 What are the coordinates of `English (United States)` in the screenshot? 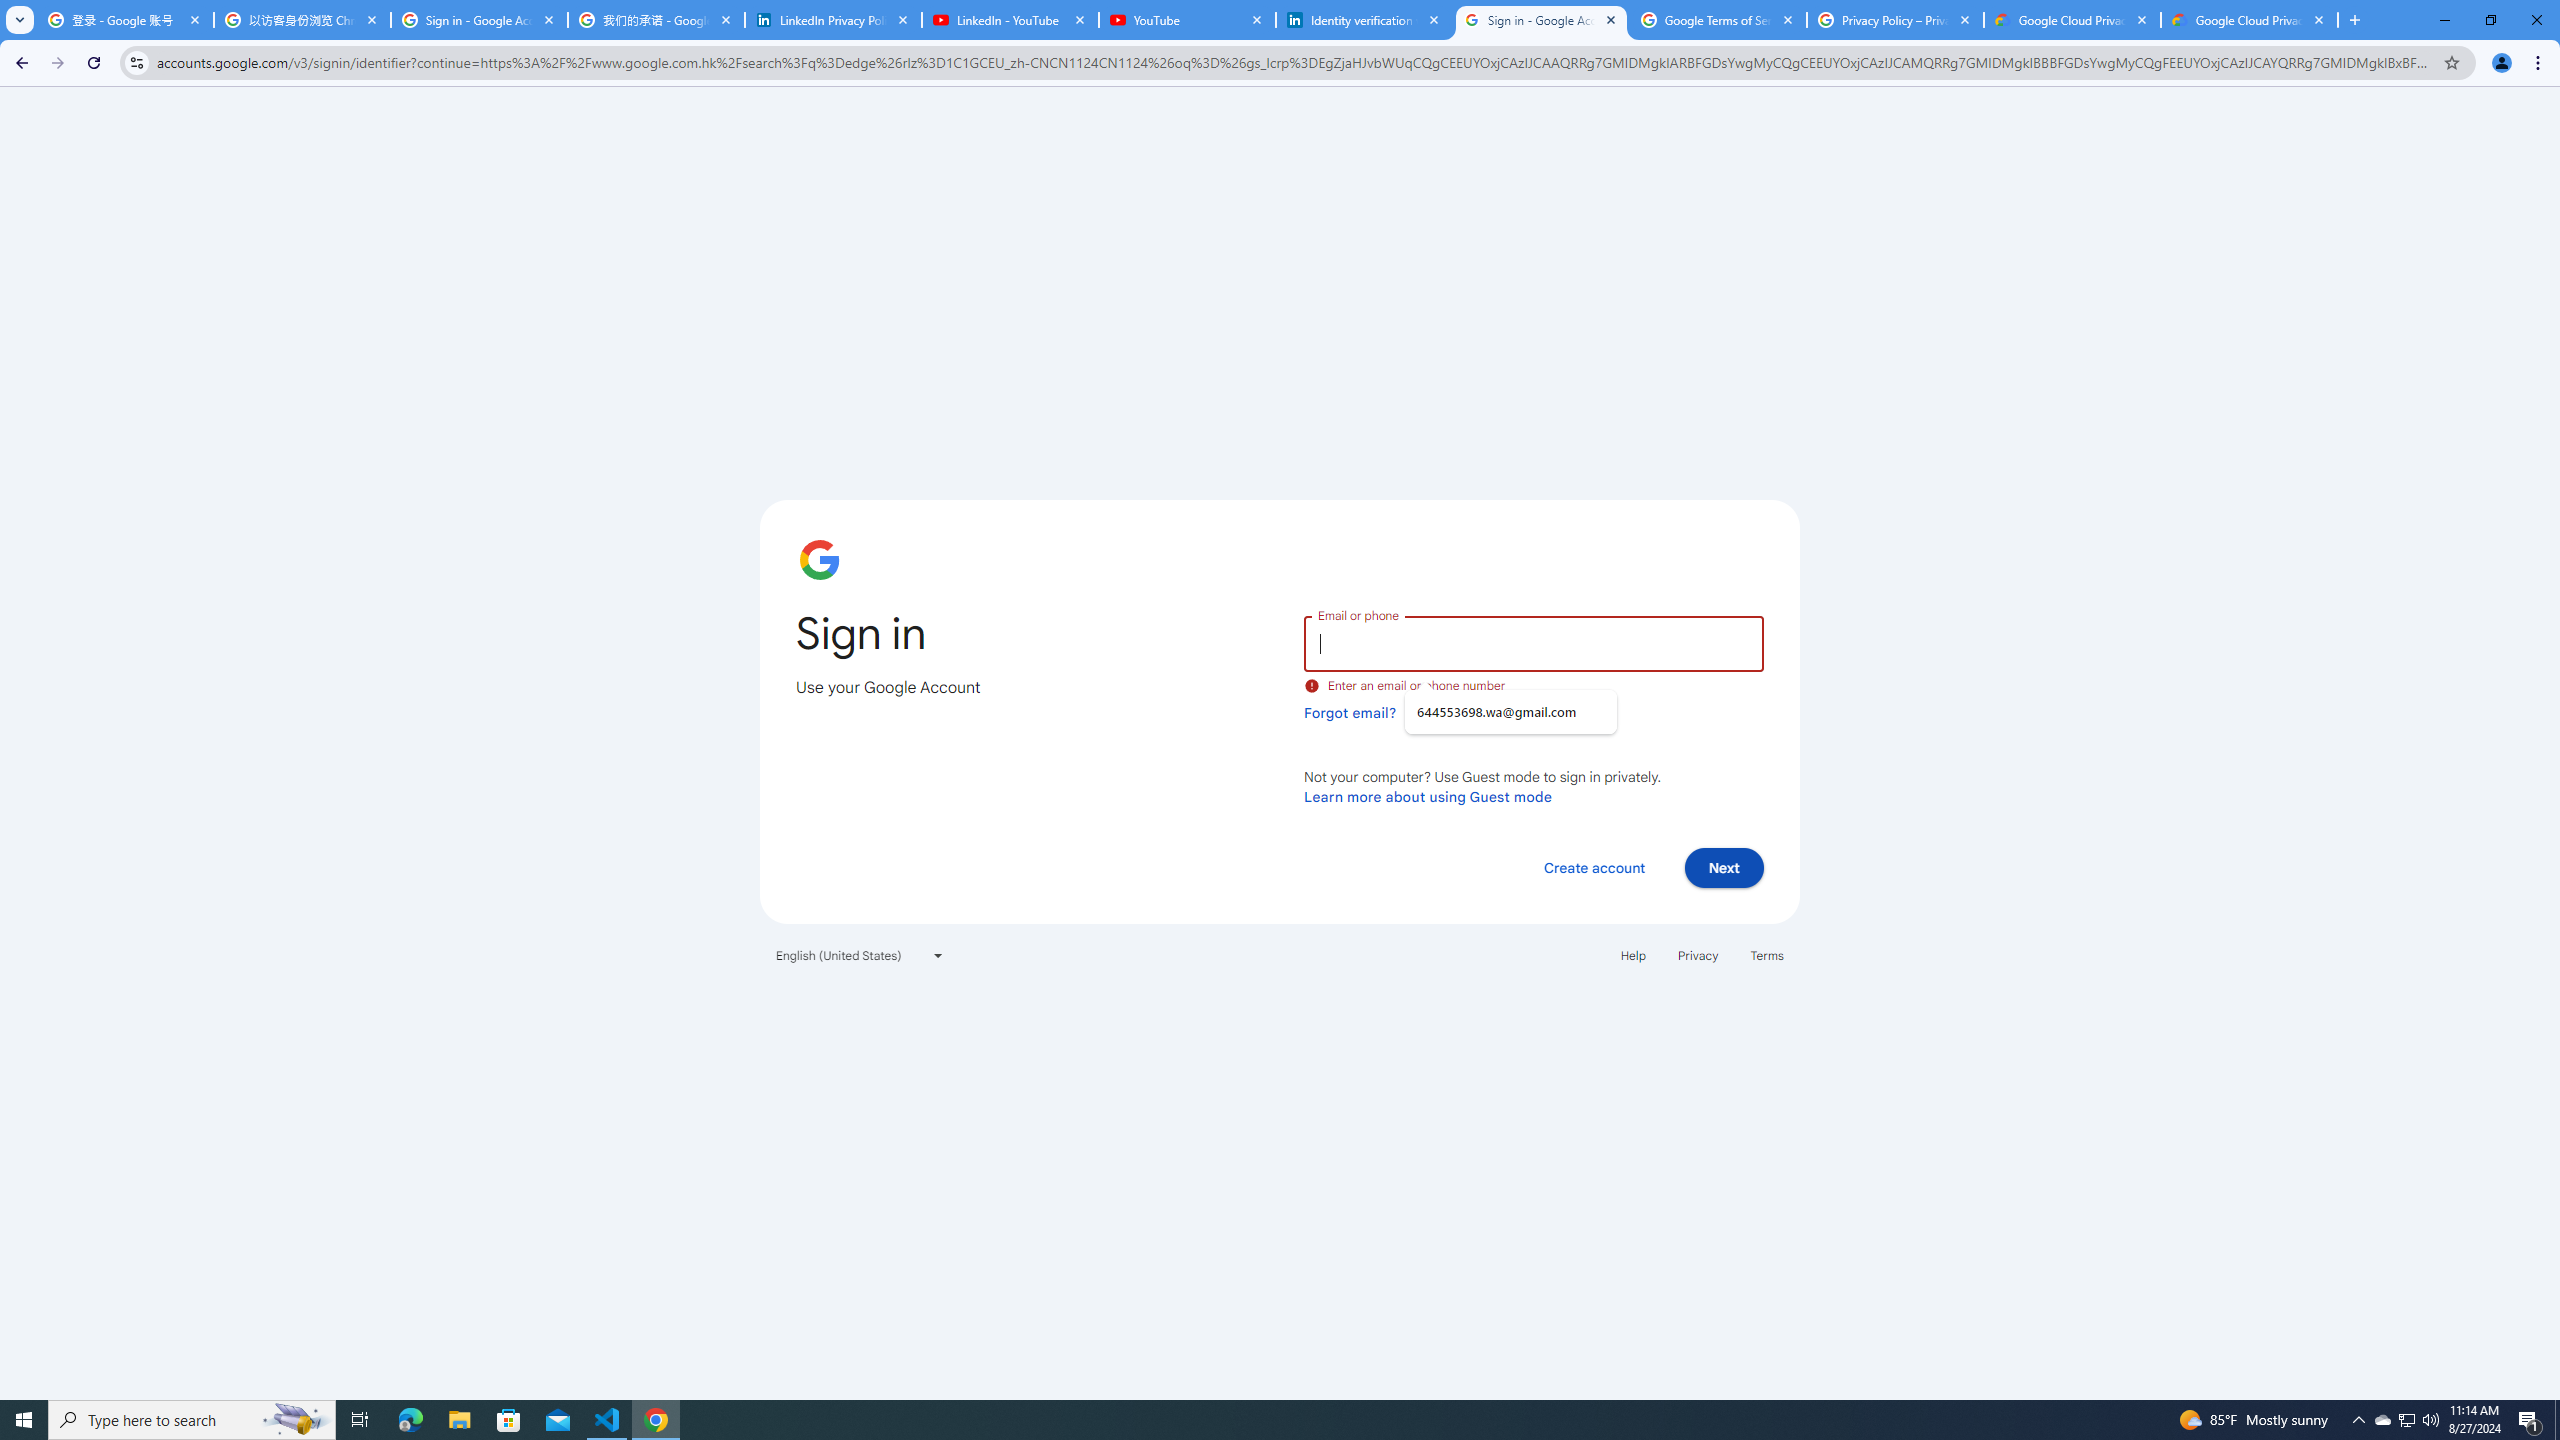 It's located at (860, 955).